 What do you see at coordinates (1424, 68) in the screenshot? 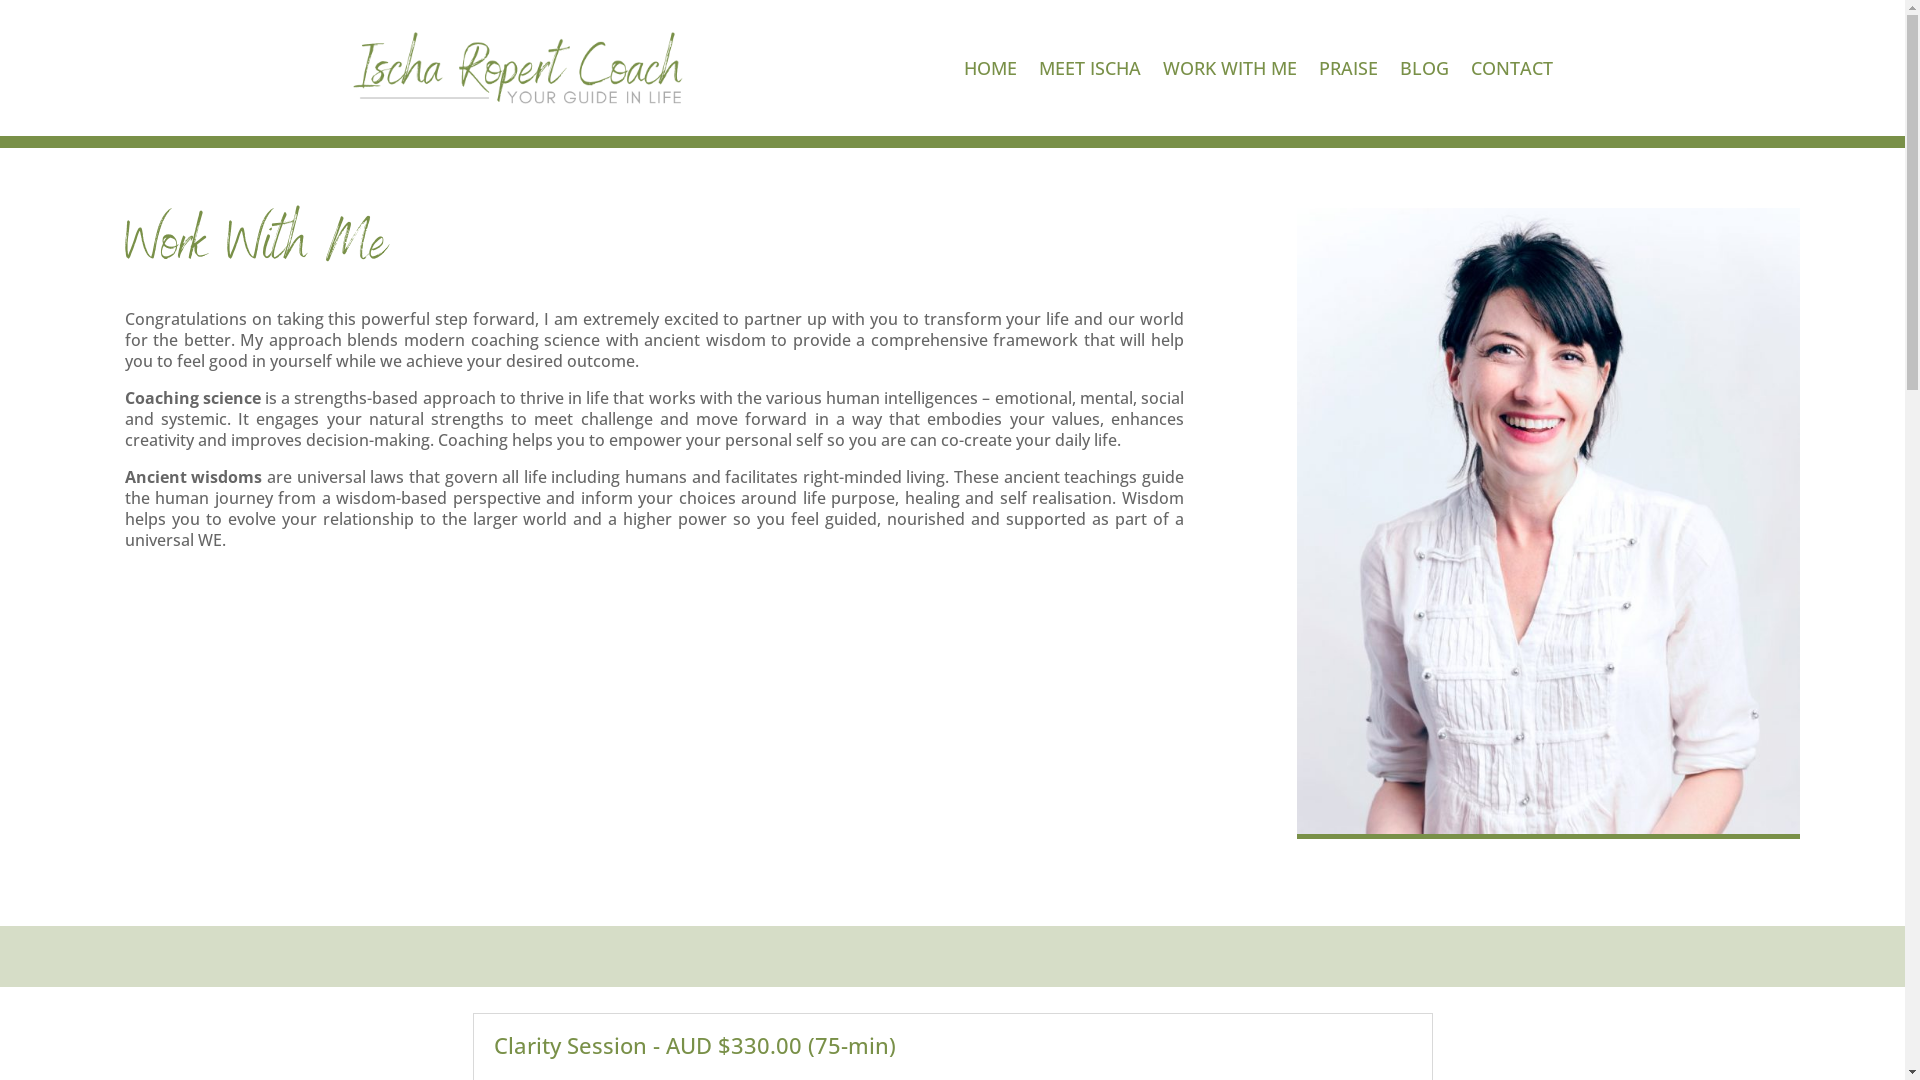
I see `BLOG` at bounding box center [1424, 68].